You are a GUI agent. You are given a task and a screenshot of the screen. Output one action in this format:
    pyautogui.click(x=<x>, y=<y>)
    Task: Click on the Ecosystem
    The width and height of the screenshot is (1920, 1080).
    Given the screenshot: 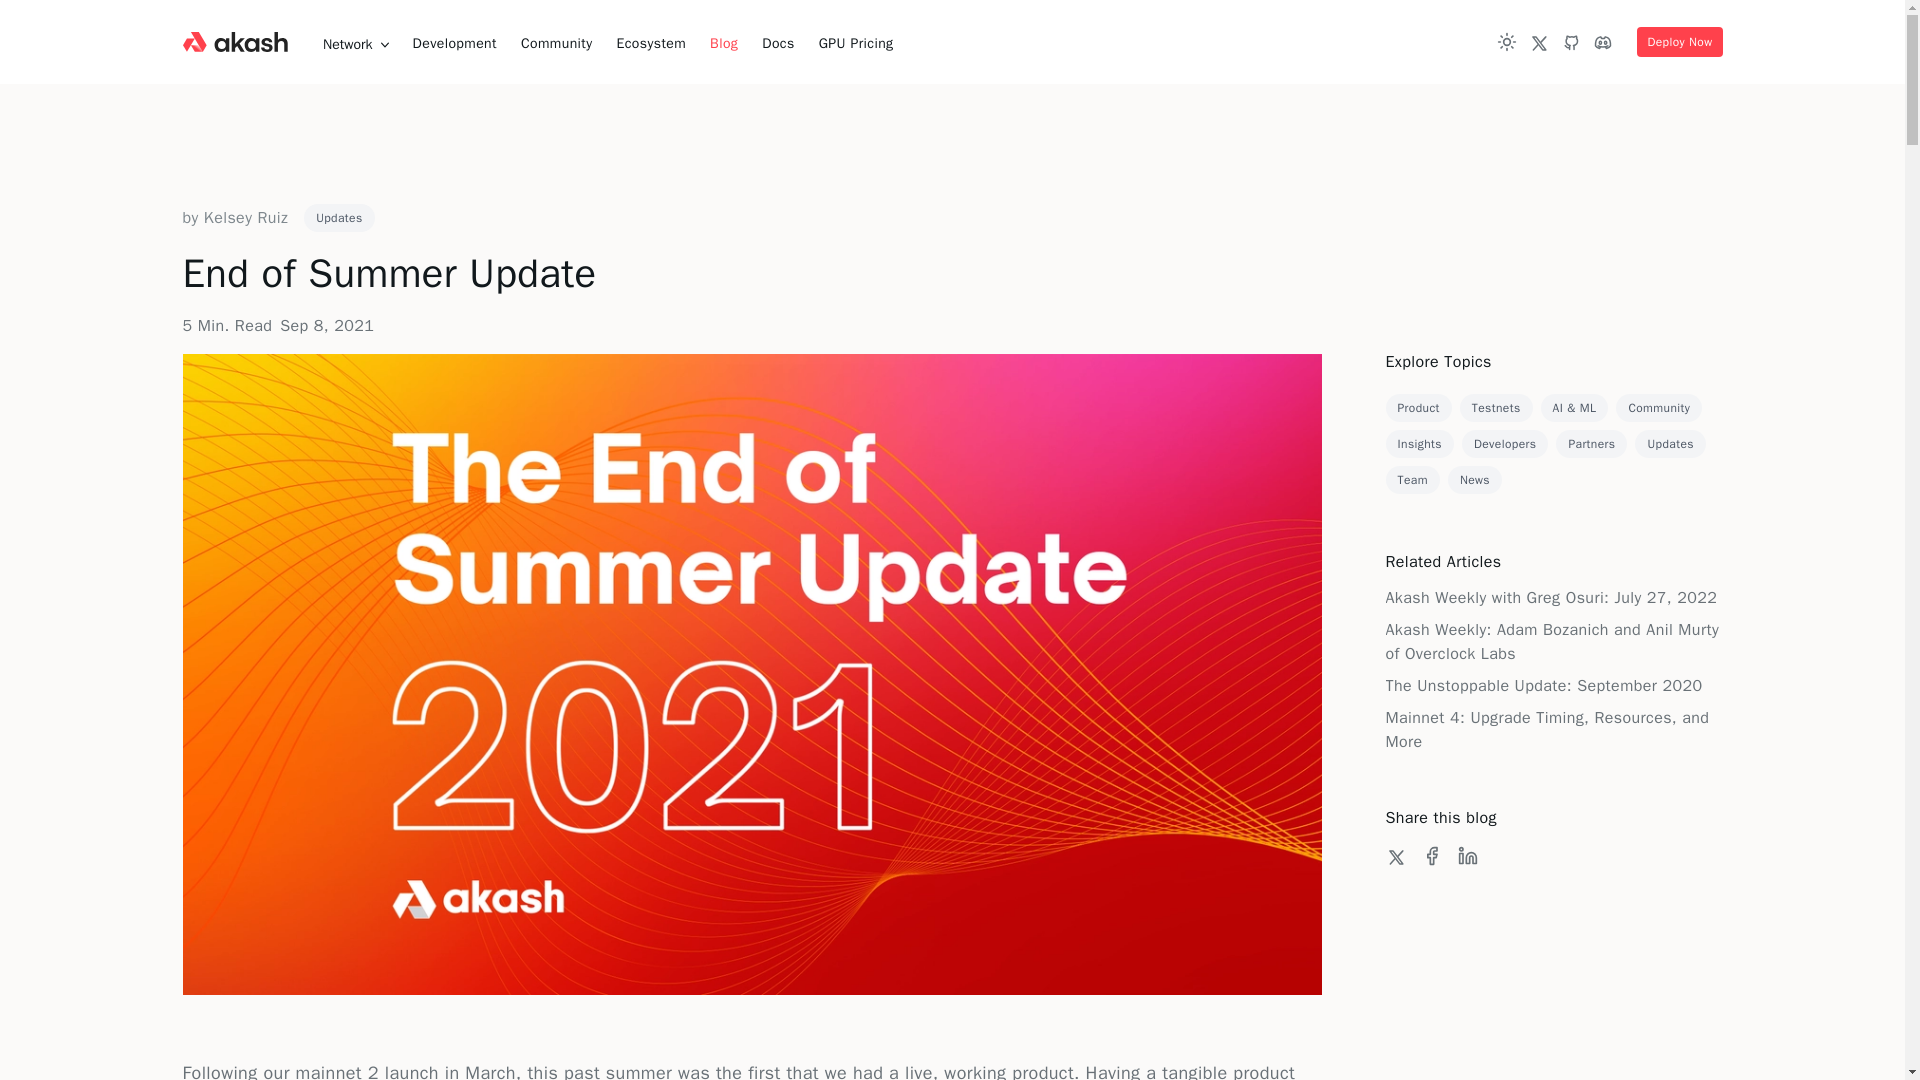 What is the action you would take?
    pyautogui.click(x=650, y=44)
    